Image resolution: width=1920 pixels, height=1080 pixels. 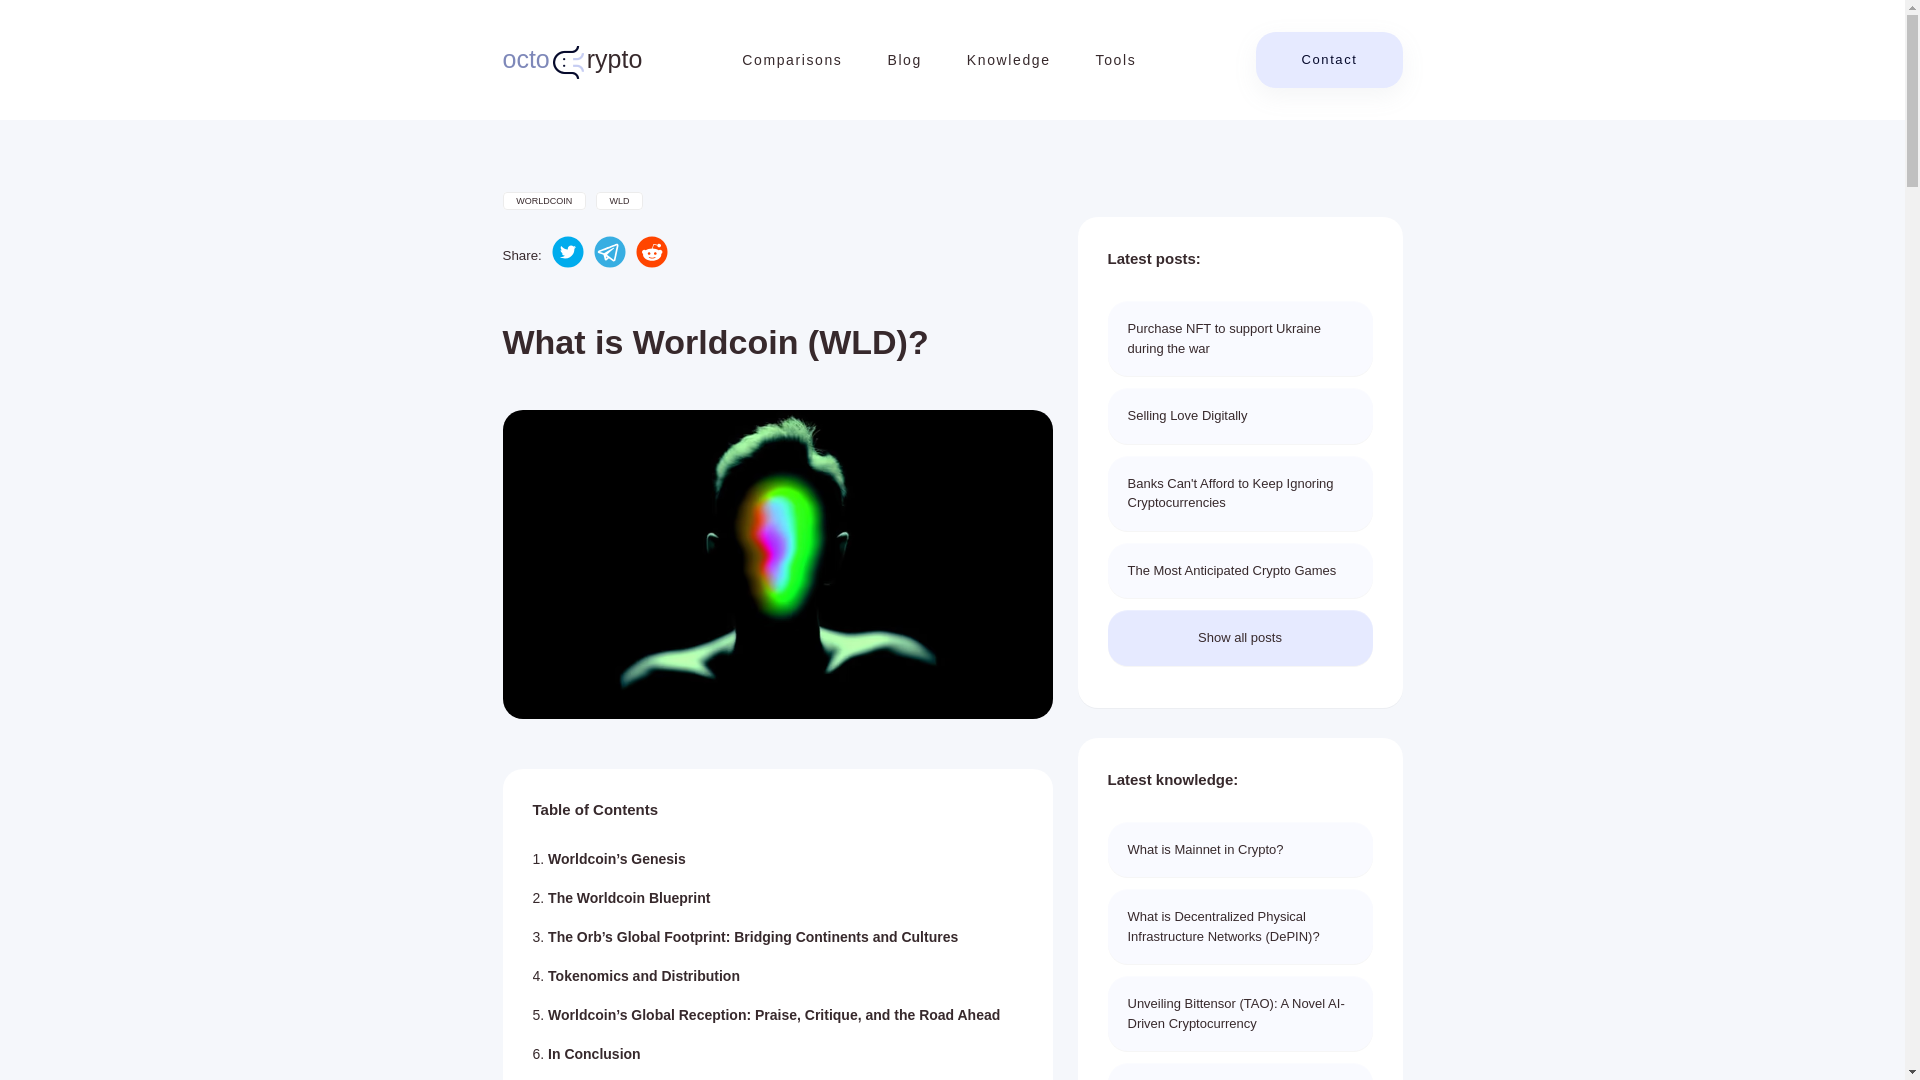 I want to click on Tools, so click(x=1116, y=60).